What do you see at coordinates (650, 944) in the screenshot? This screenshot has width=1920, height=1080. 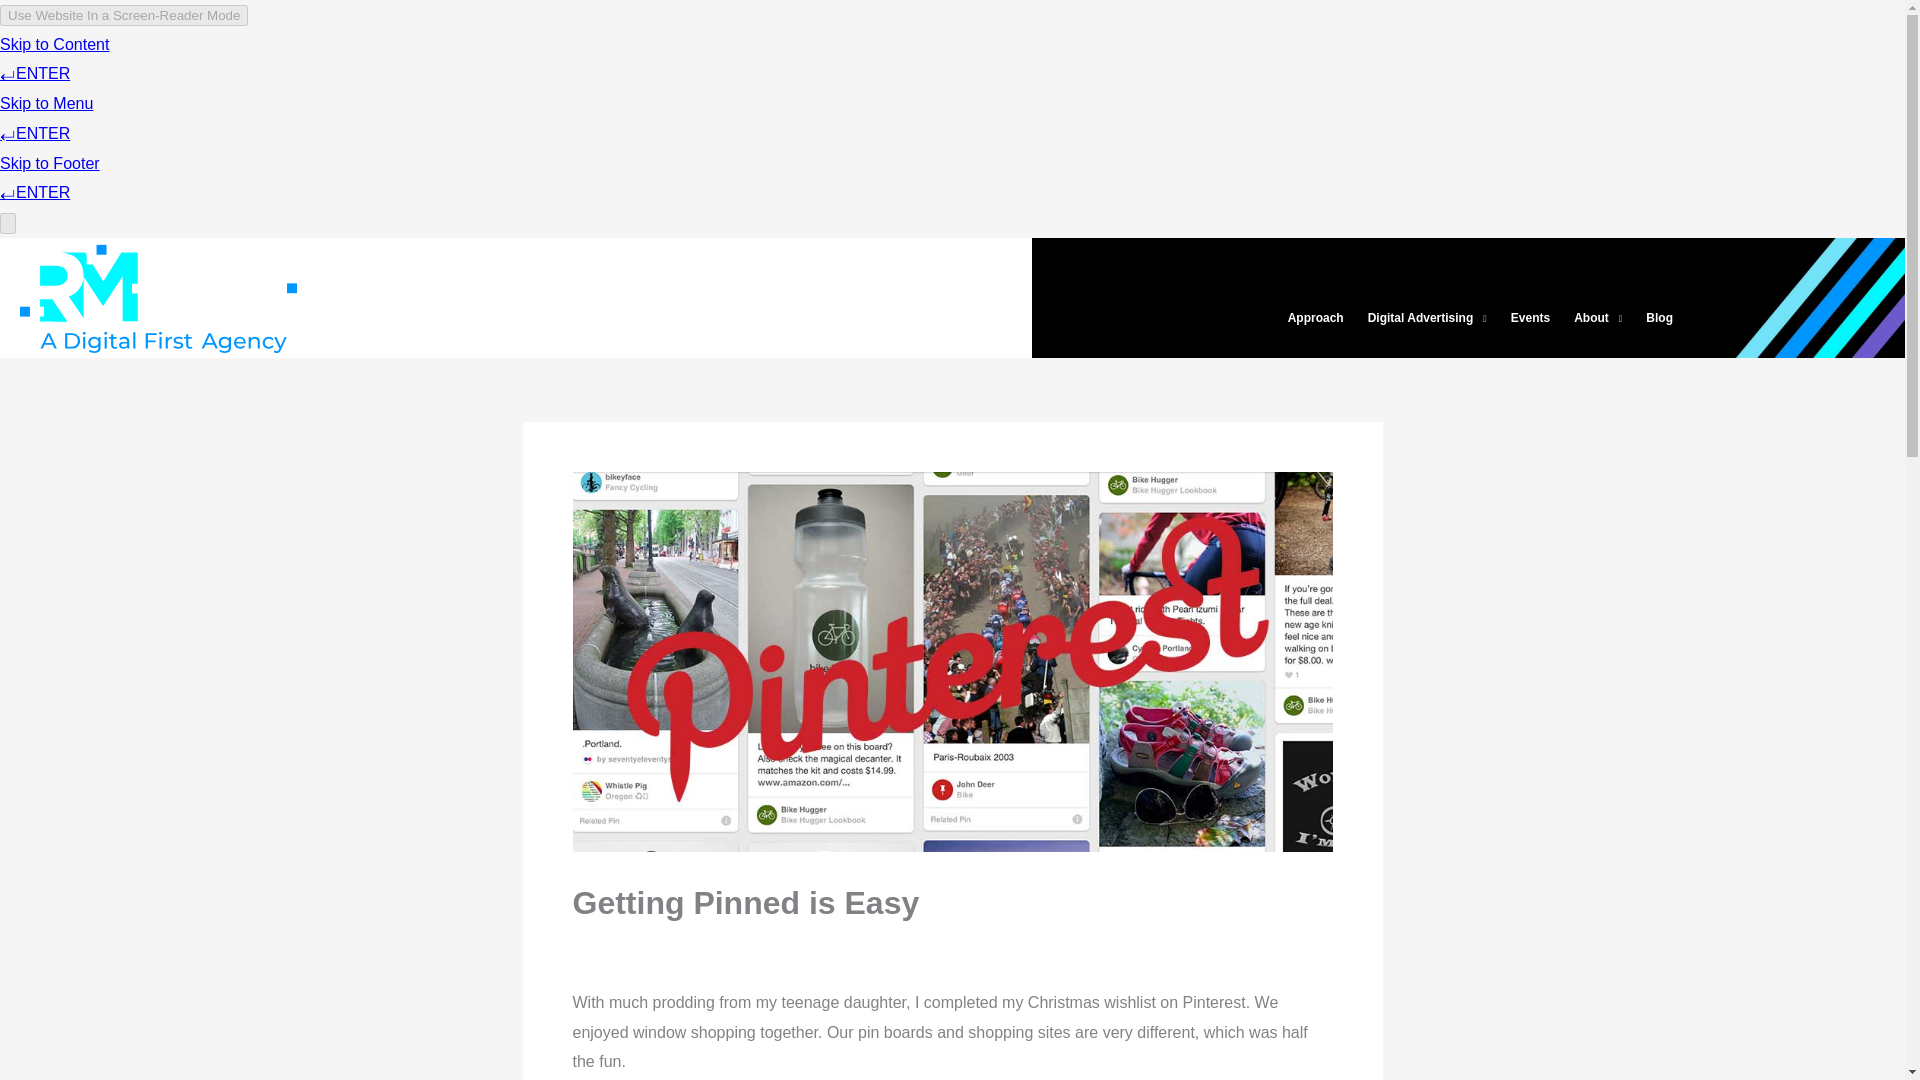 I see `View all posts by Royle Johnson` at bounding box center [650, 944].